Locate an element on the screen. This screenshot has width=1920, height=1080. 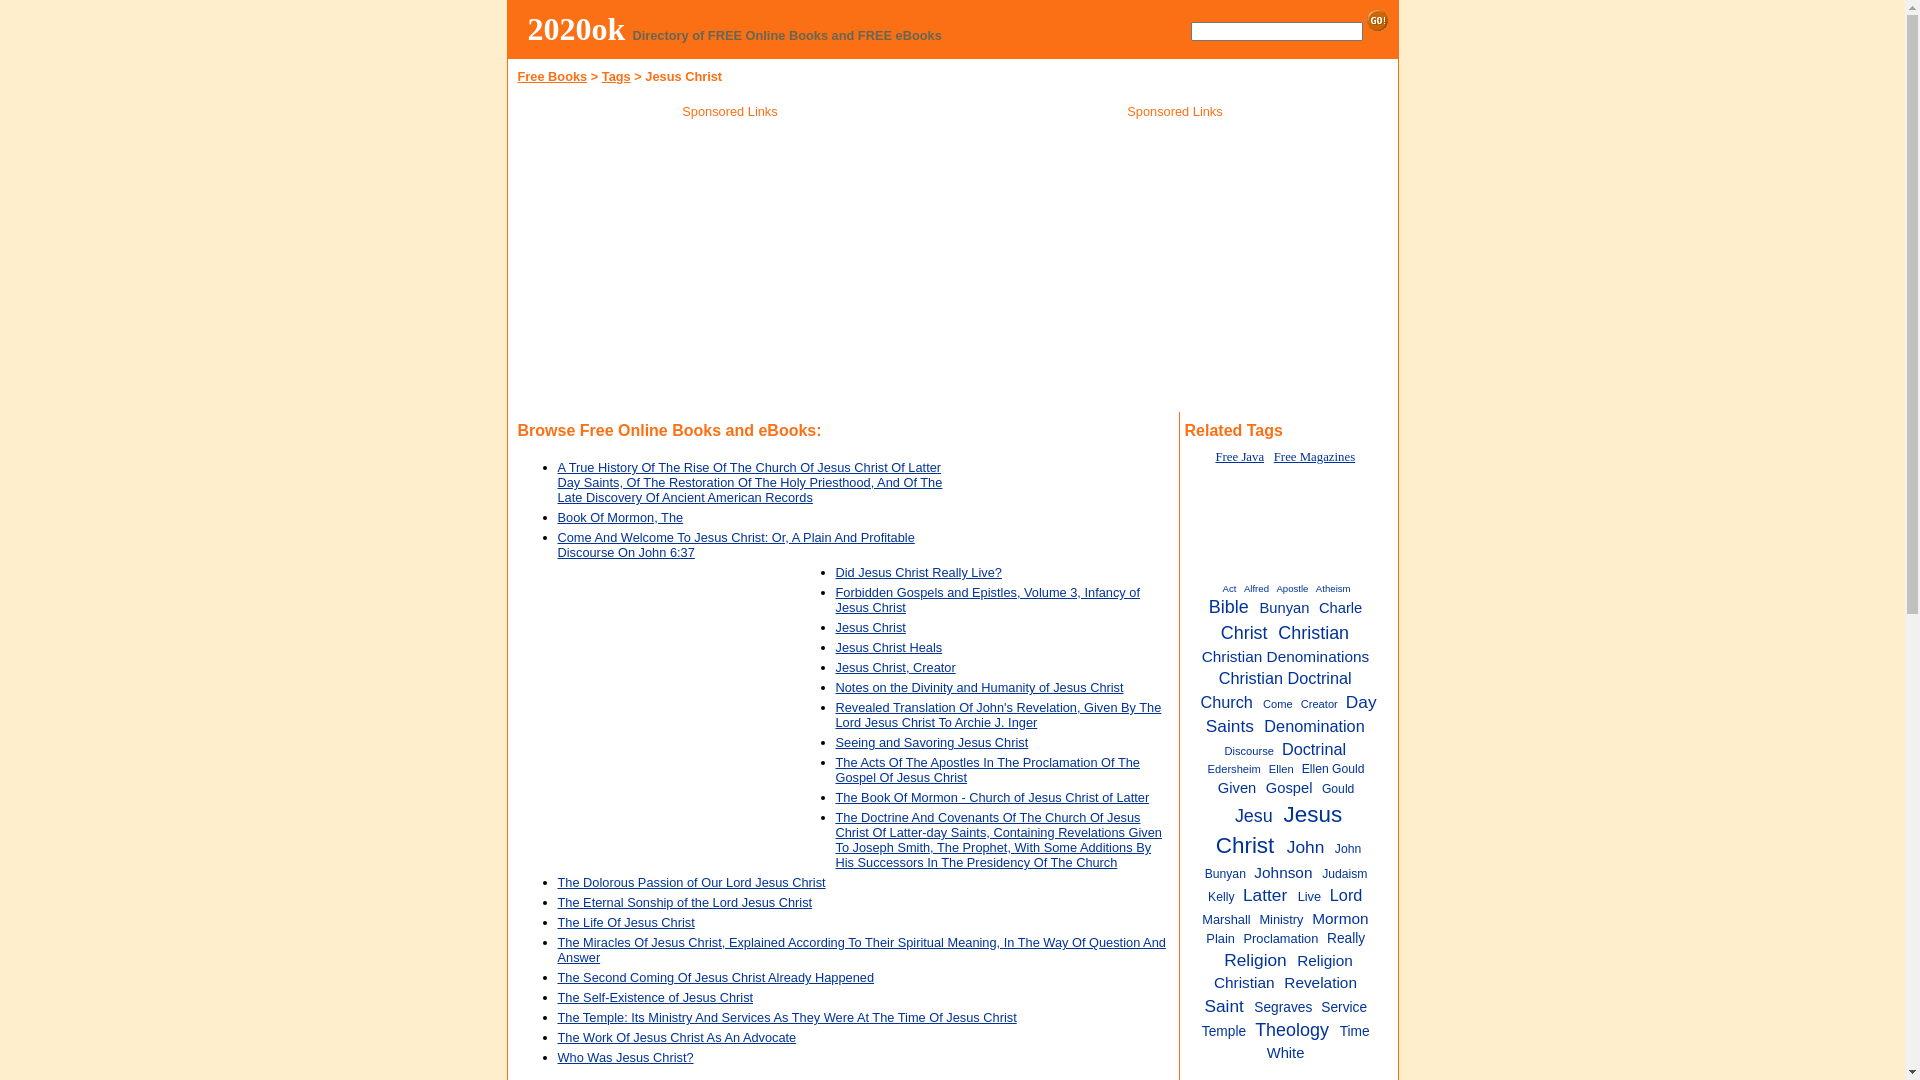
Jesus Christ Heals is located at coordinates (890, 648).